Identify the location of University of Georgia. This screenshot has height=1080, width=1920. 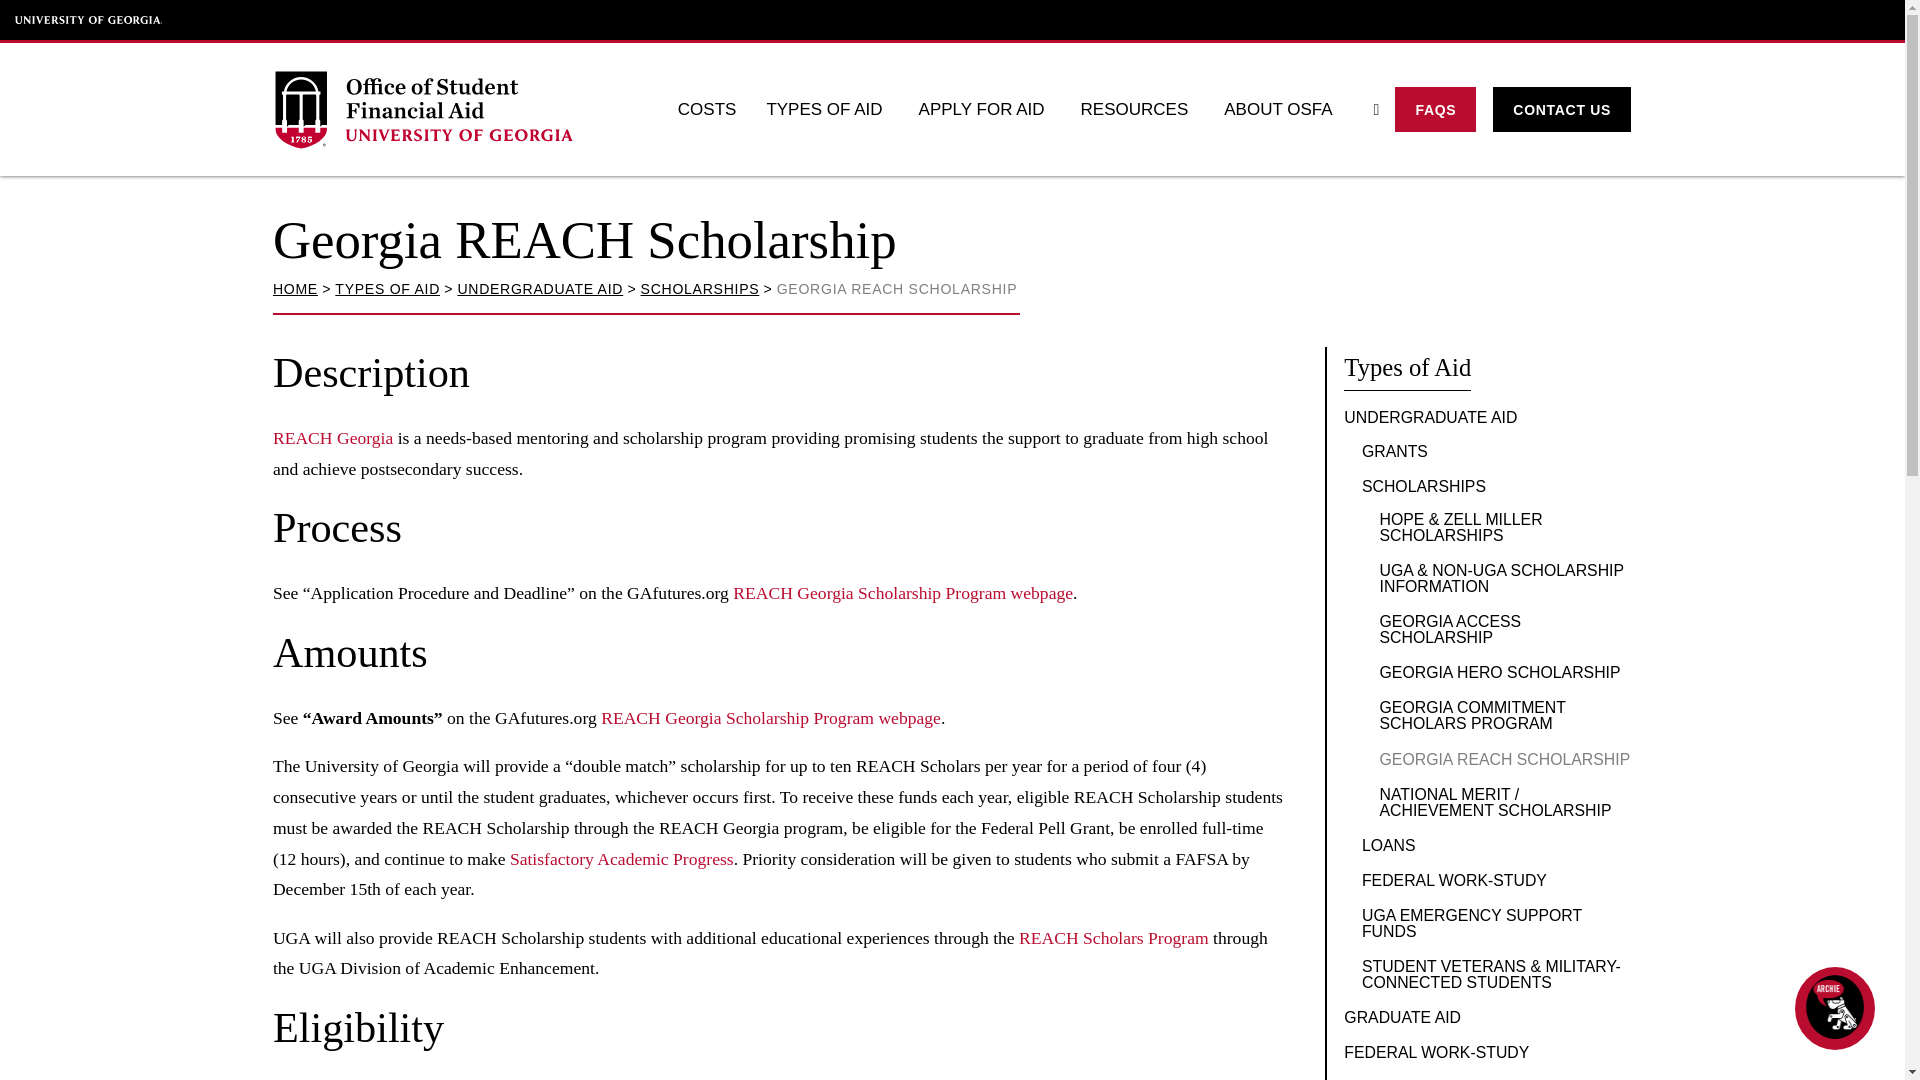
(89, 20).